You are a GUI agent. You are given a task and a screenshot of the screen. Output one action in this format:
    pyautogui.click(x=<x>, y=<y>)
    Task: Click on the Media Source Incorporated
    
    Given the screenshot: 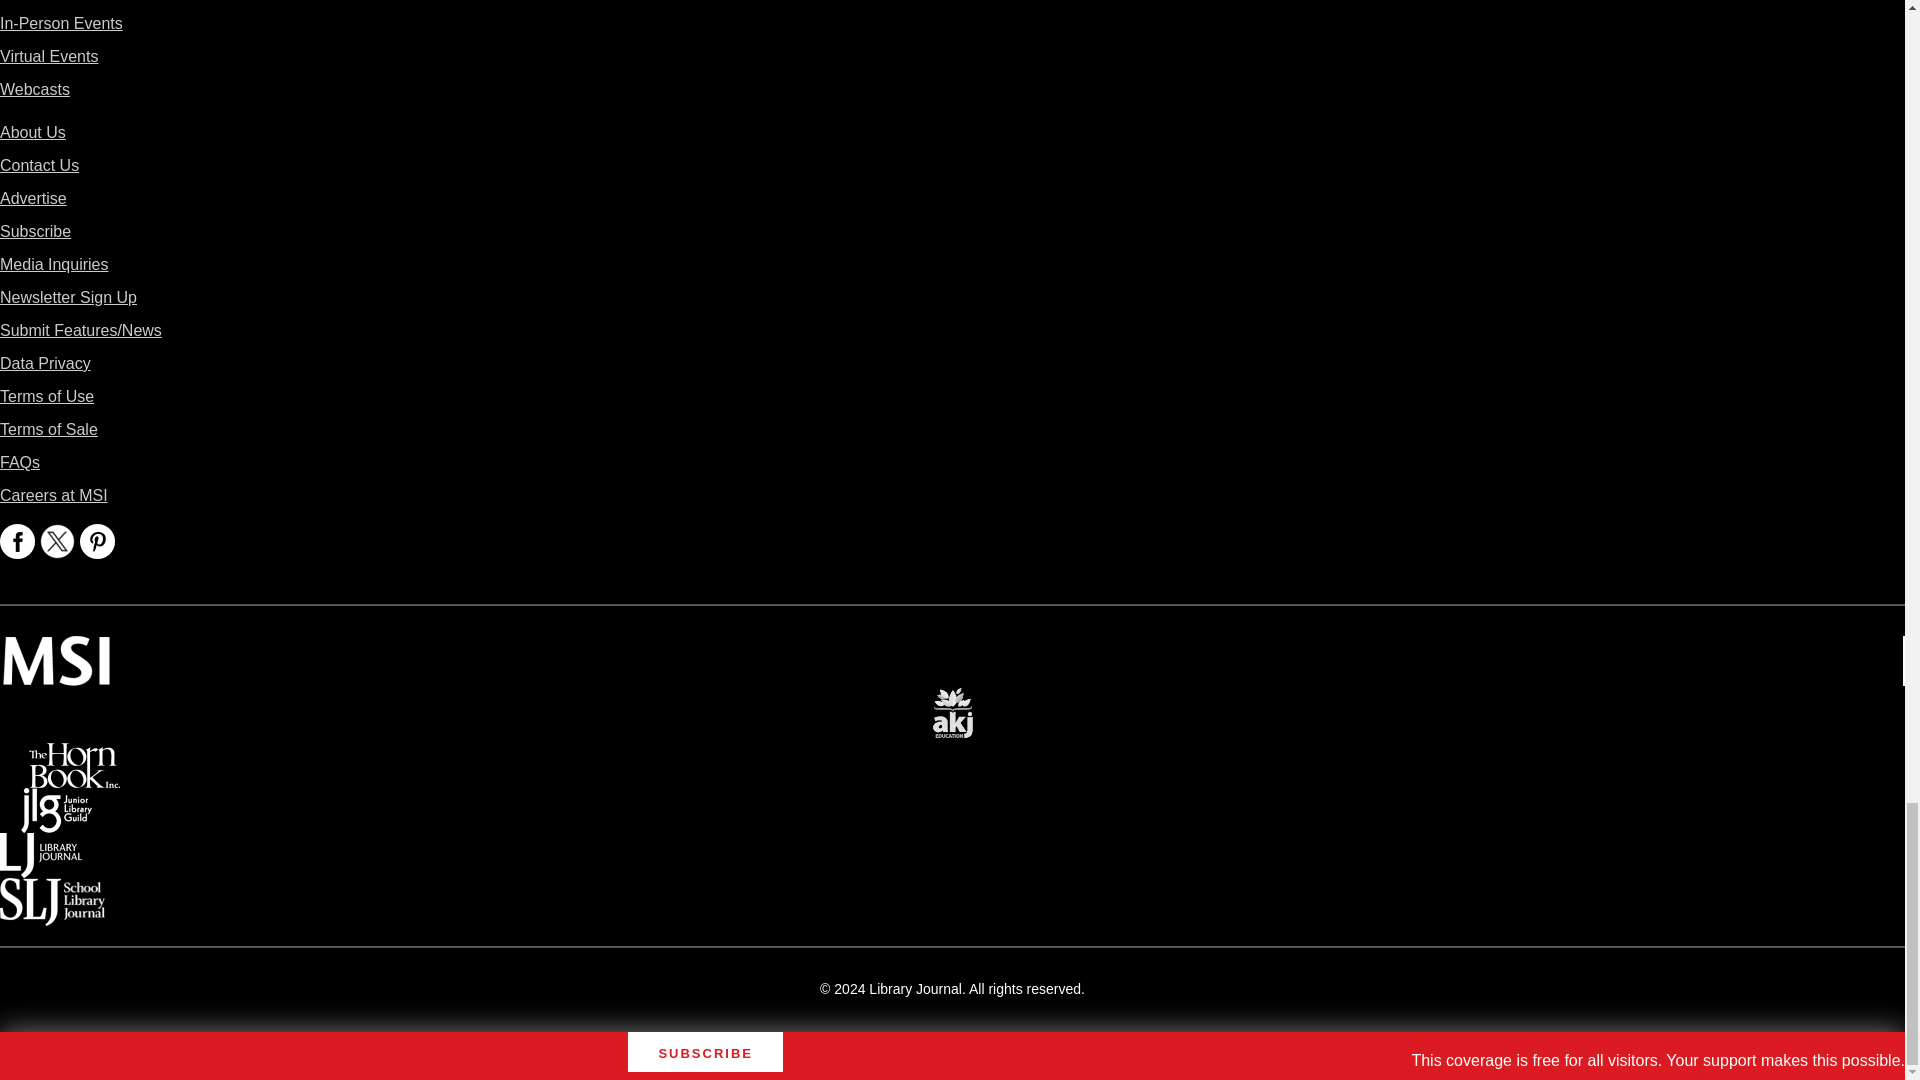 What is the action you would take?
    pyautogui.click(x=56, y=650)
    